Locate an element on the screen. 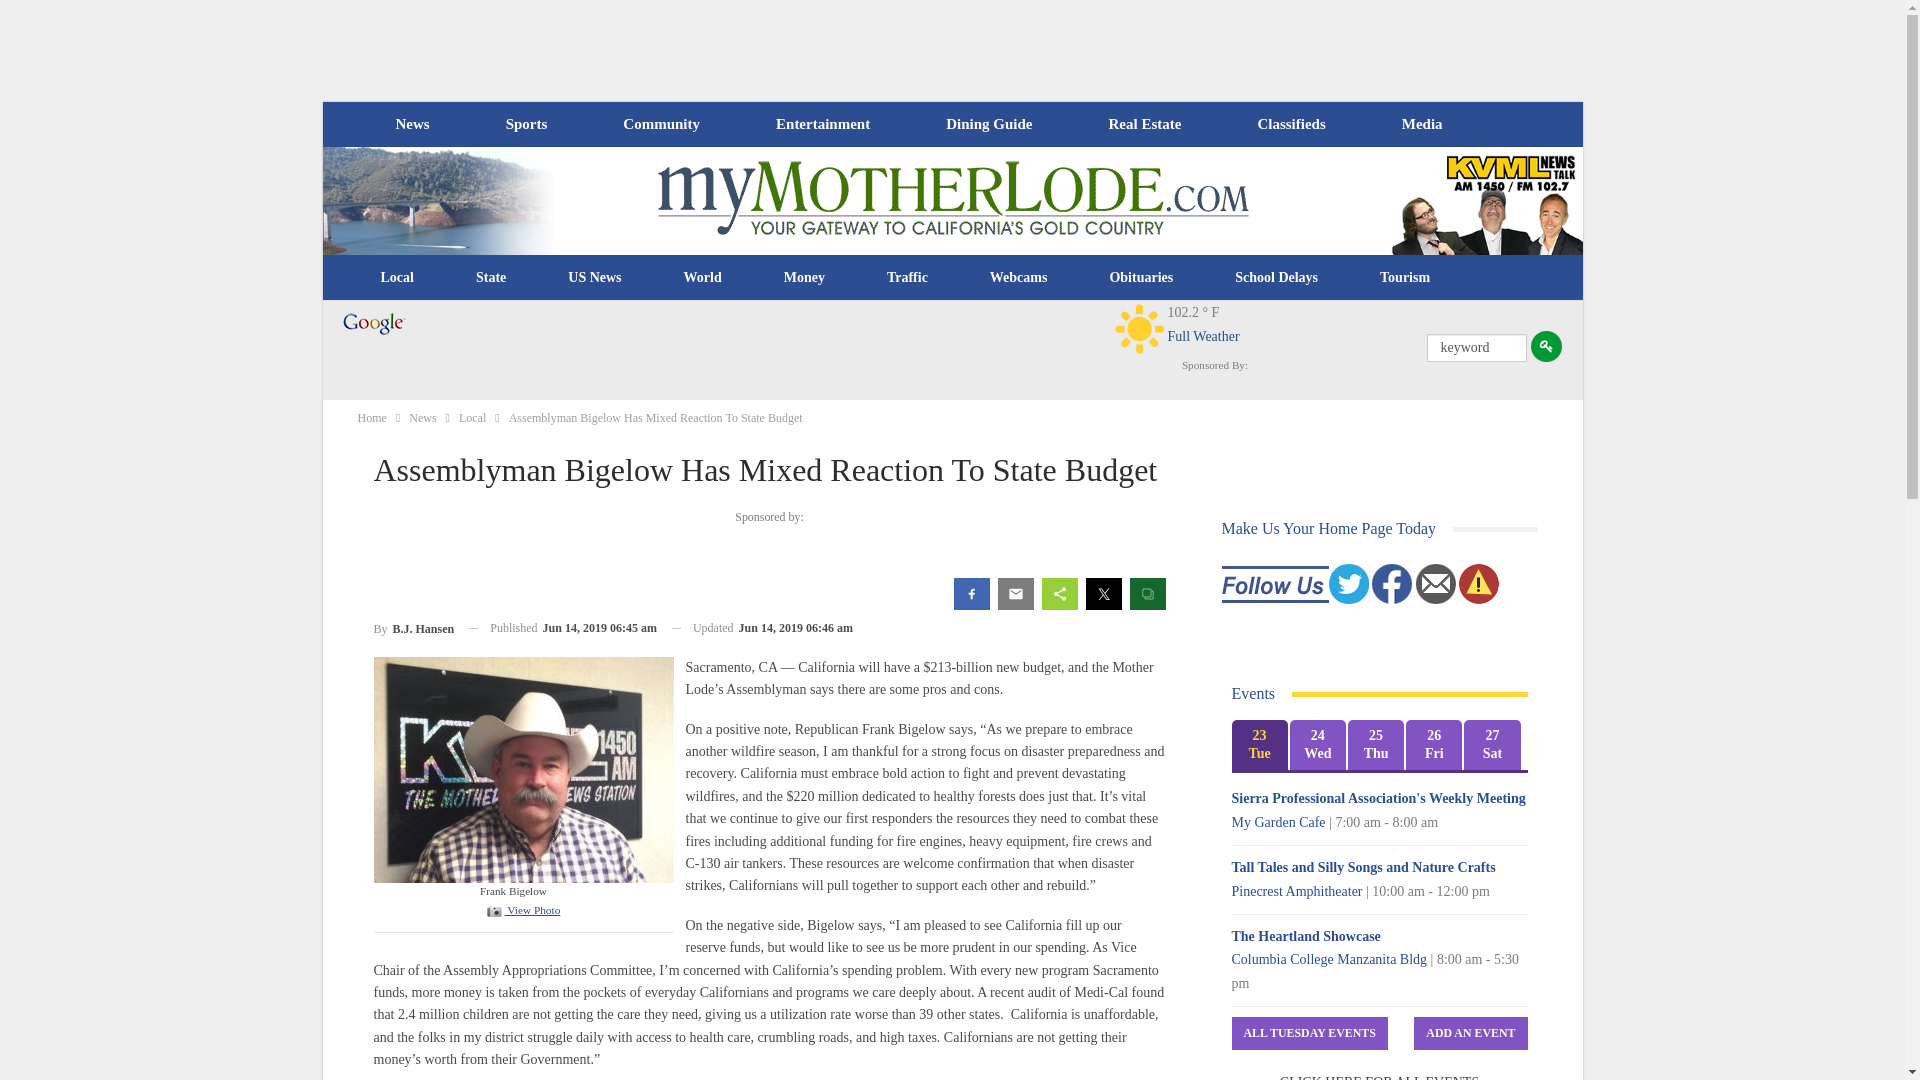  School Delays is located at coordinates (1276, 278).